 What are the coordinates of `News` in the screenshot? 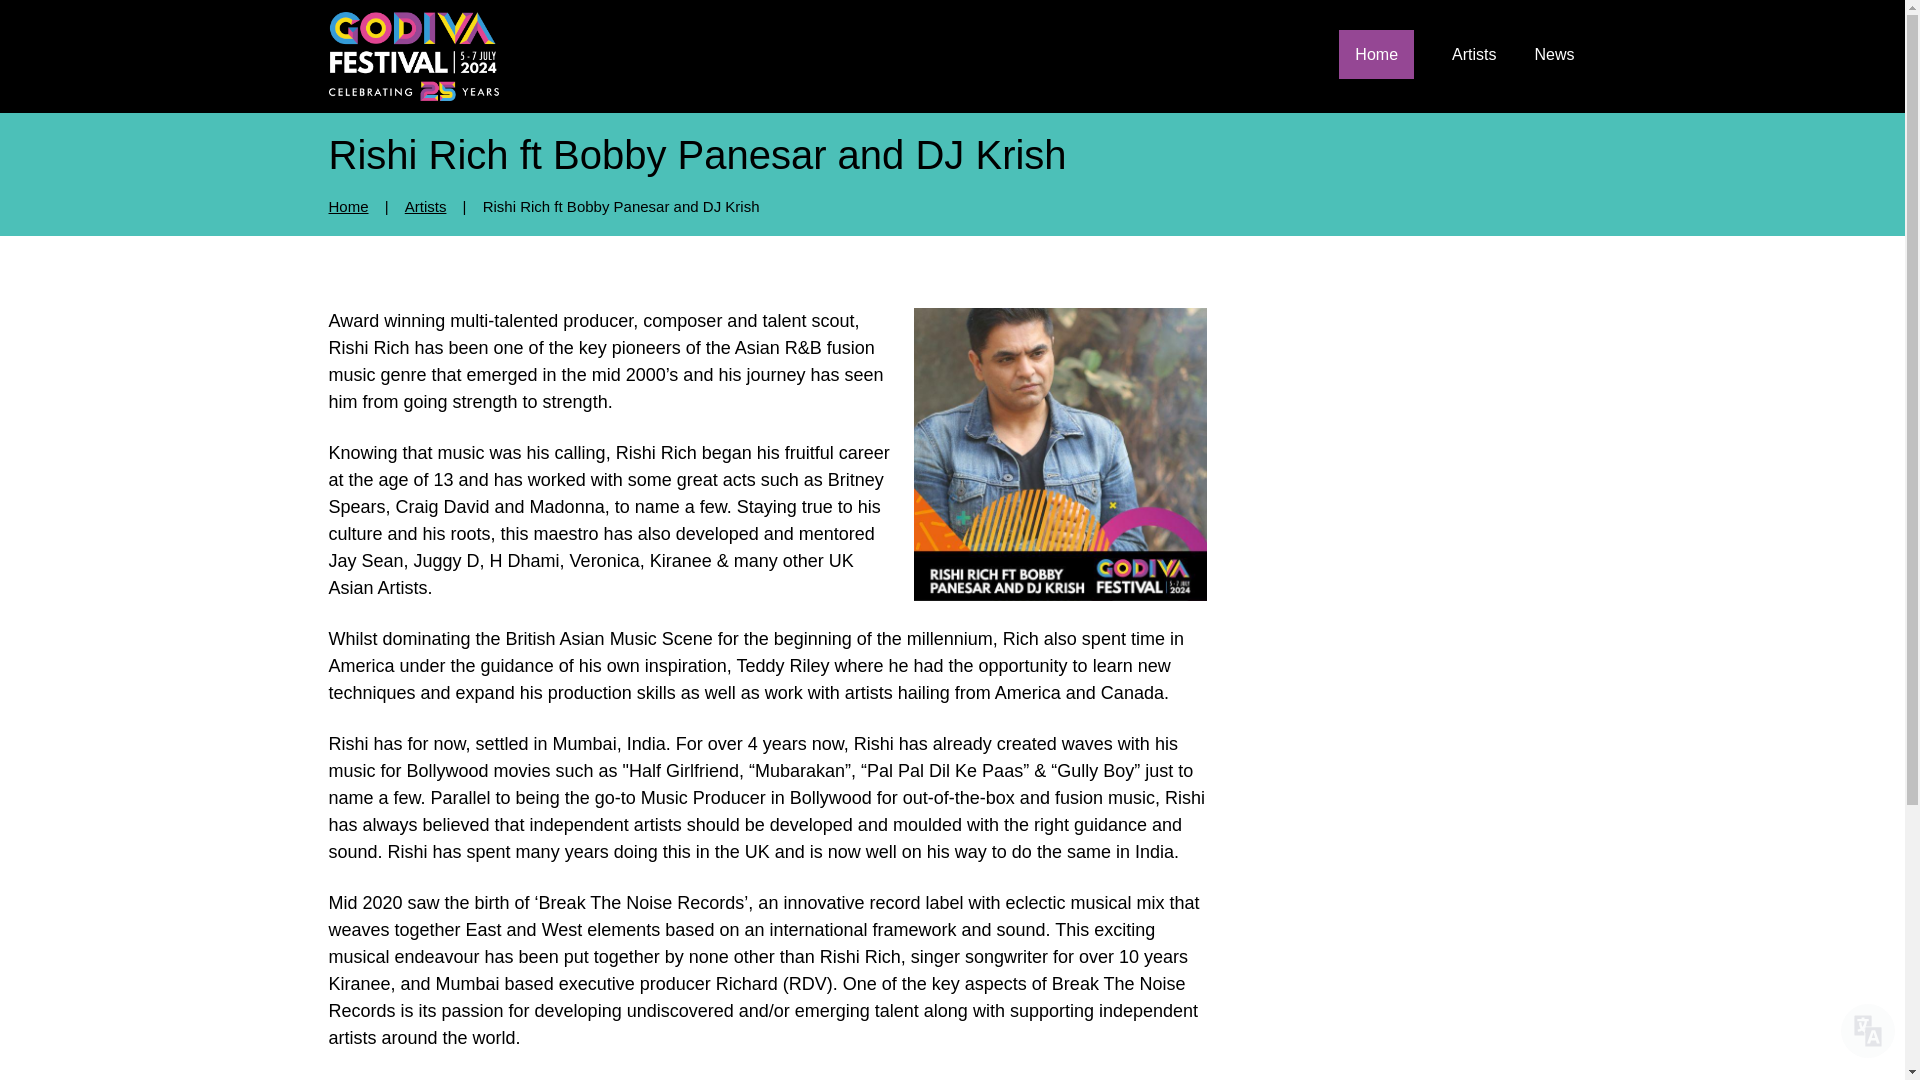 It's located at (1554, 54).